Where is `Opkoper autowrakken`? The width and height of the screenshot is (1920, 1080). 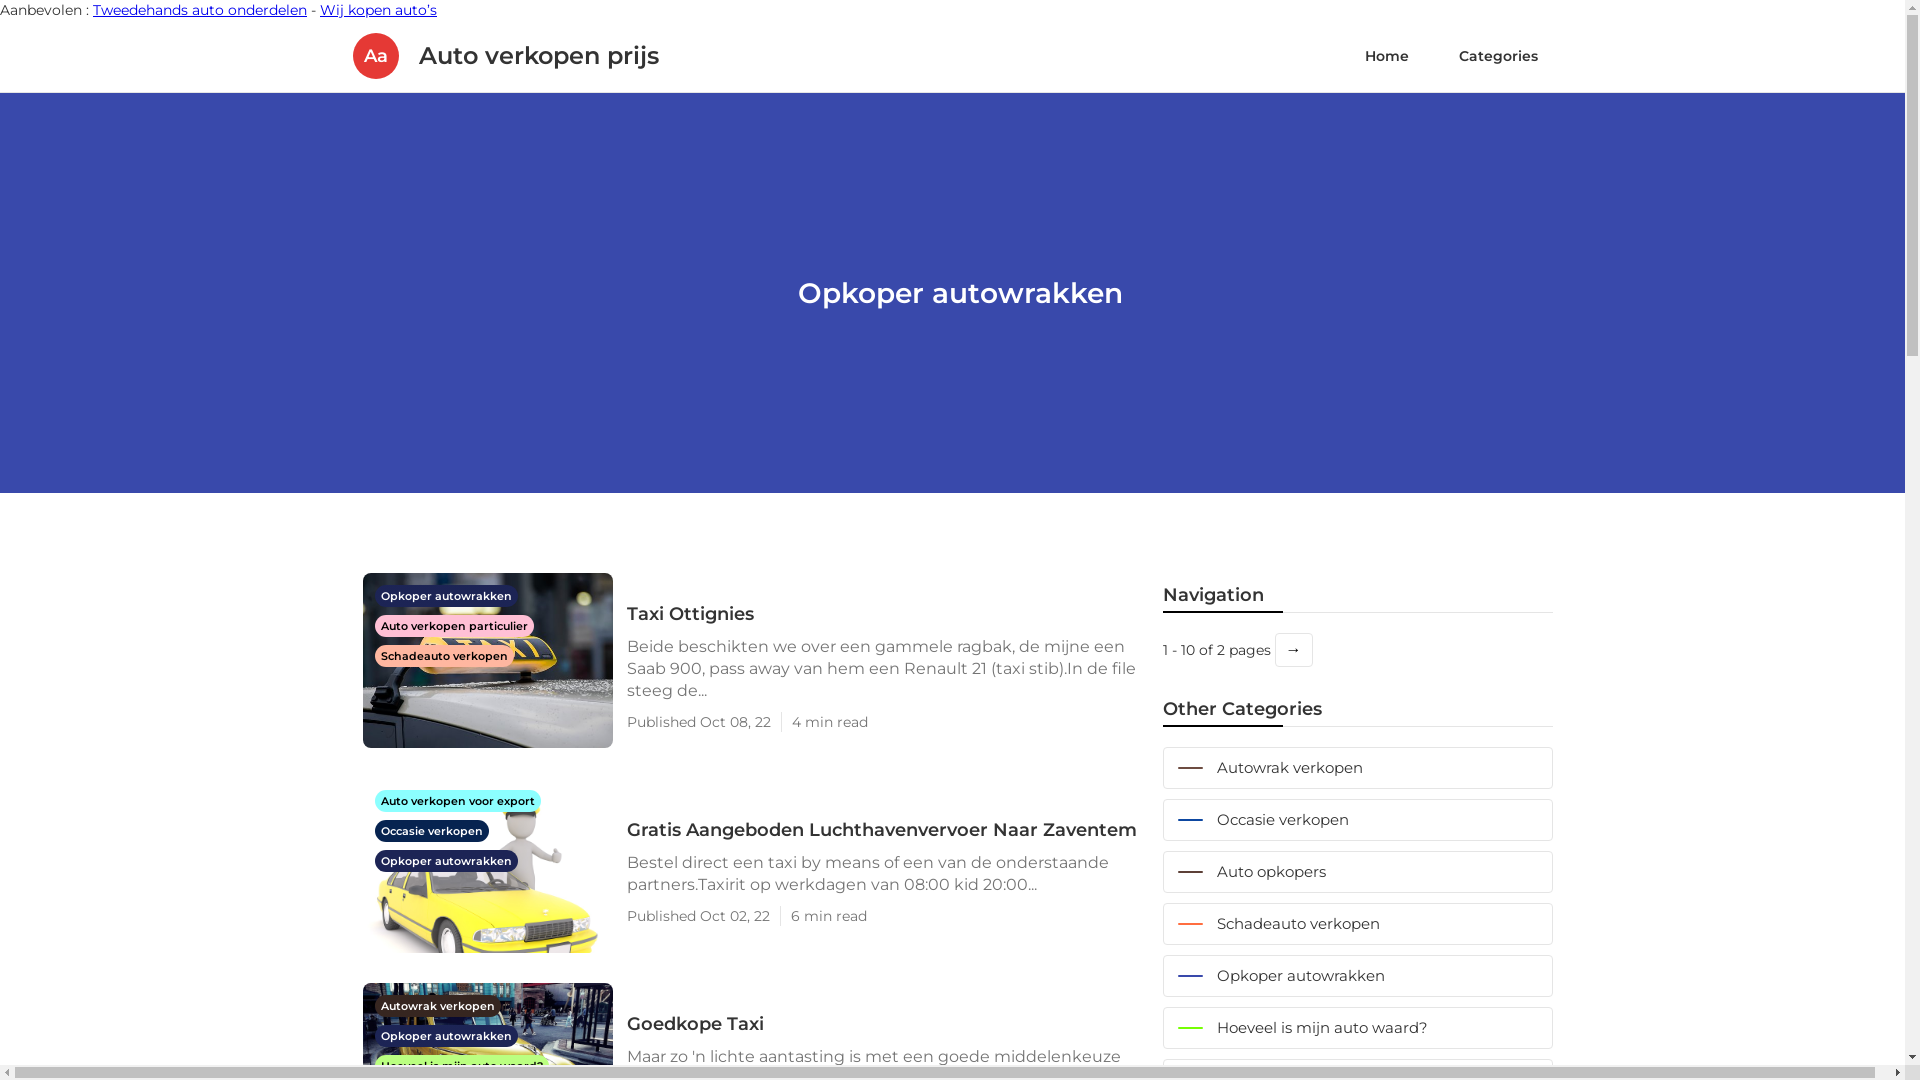
Opkoper autowrakken is located at coordinates (1357, 976).